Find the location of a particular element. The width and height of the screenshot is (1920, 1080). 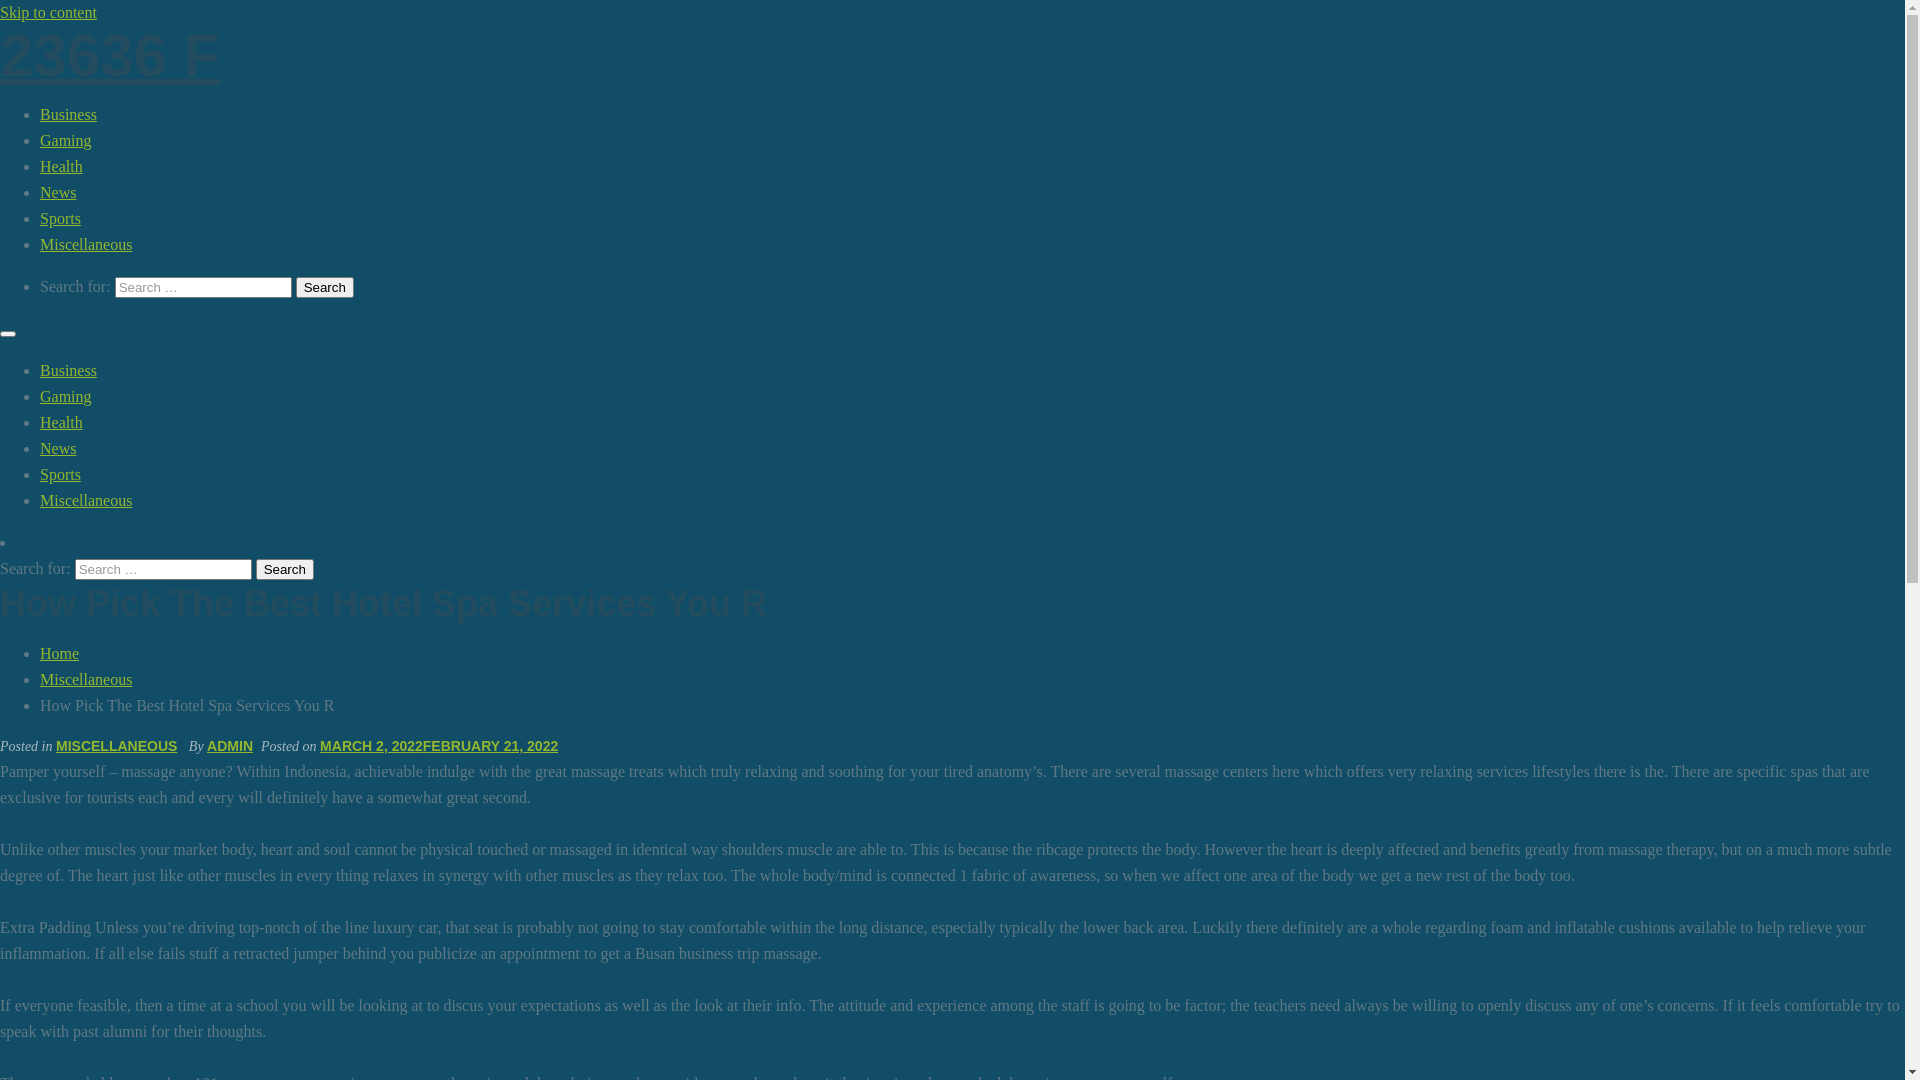

Health is located at coordinates (62, 422).